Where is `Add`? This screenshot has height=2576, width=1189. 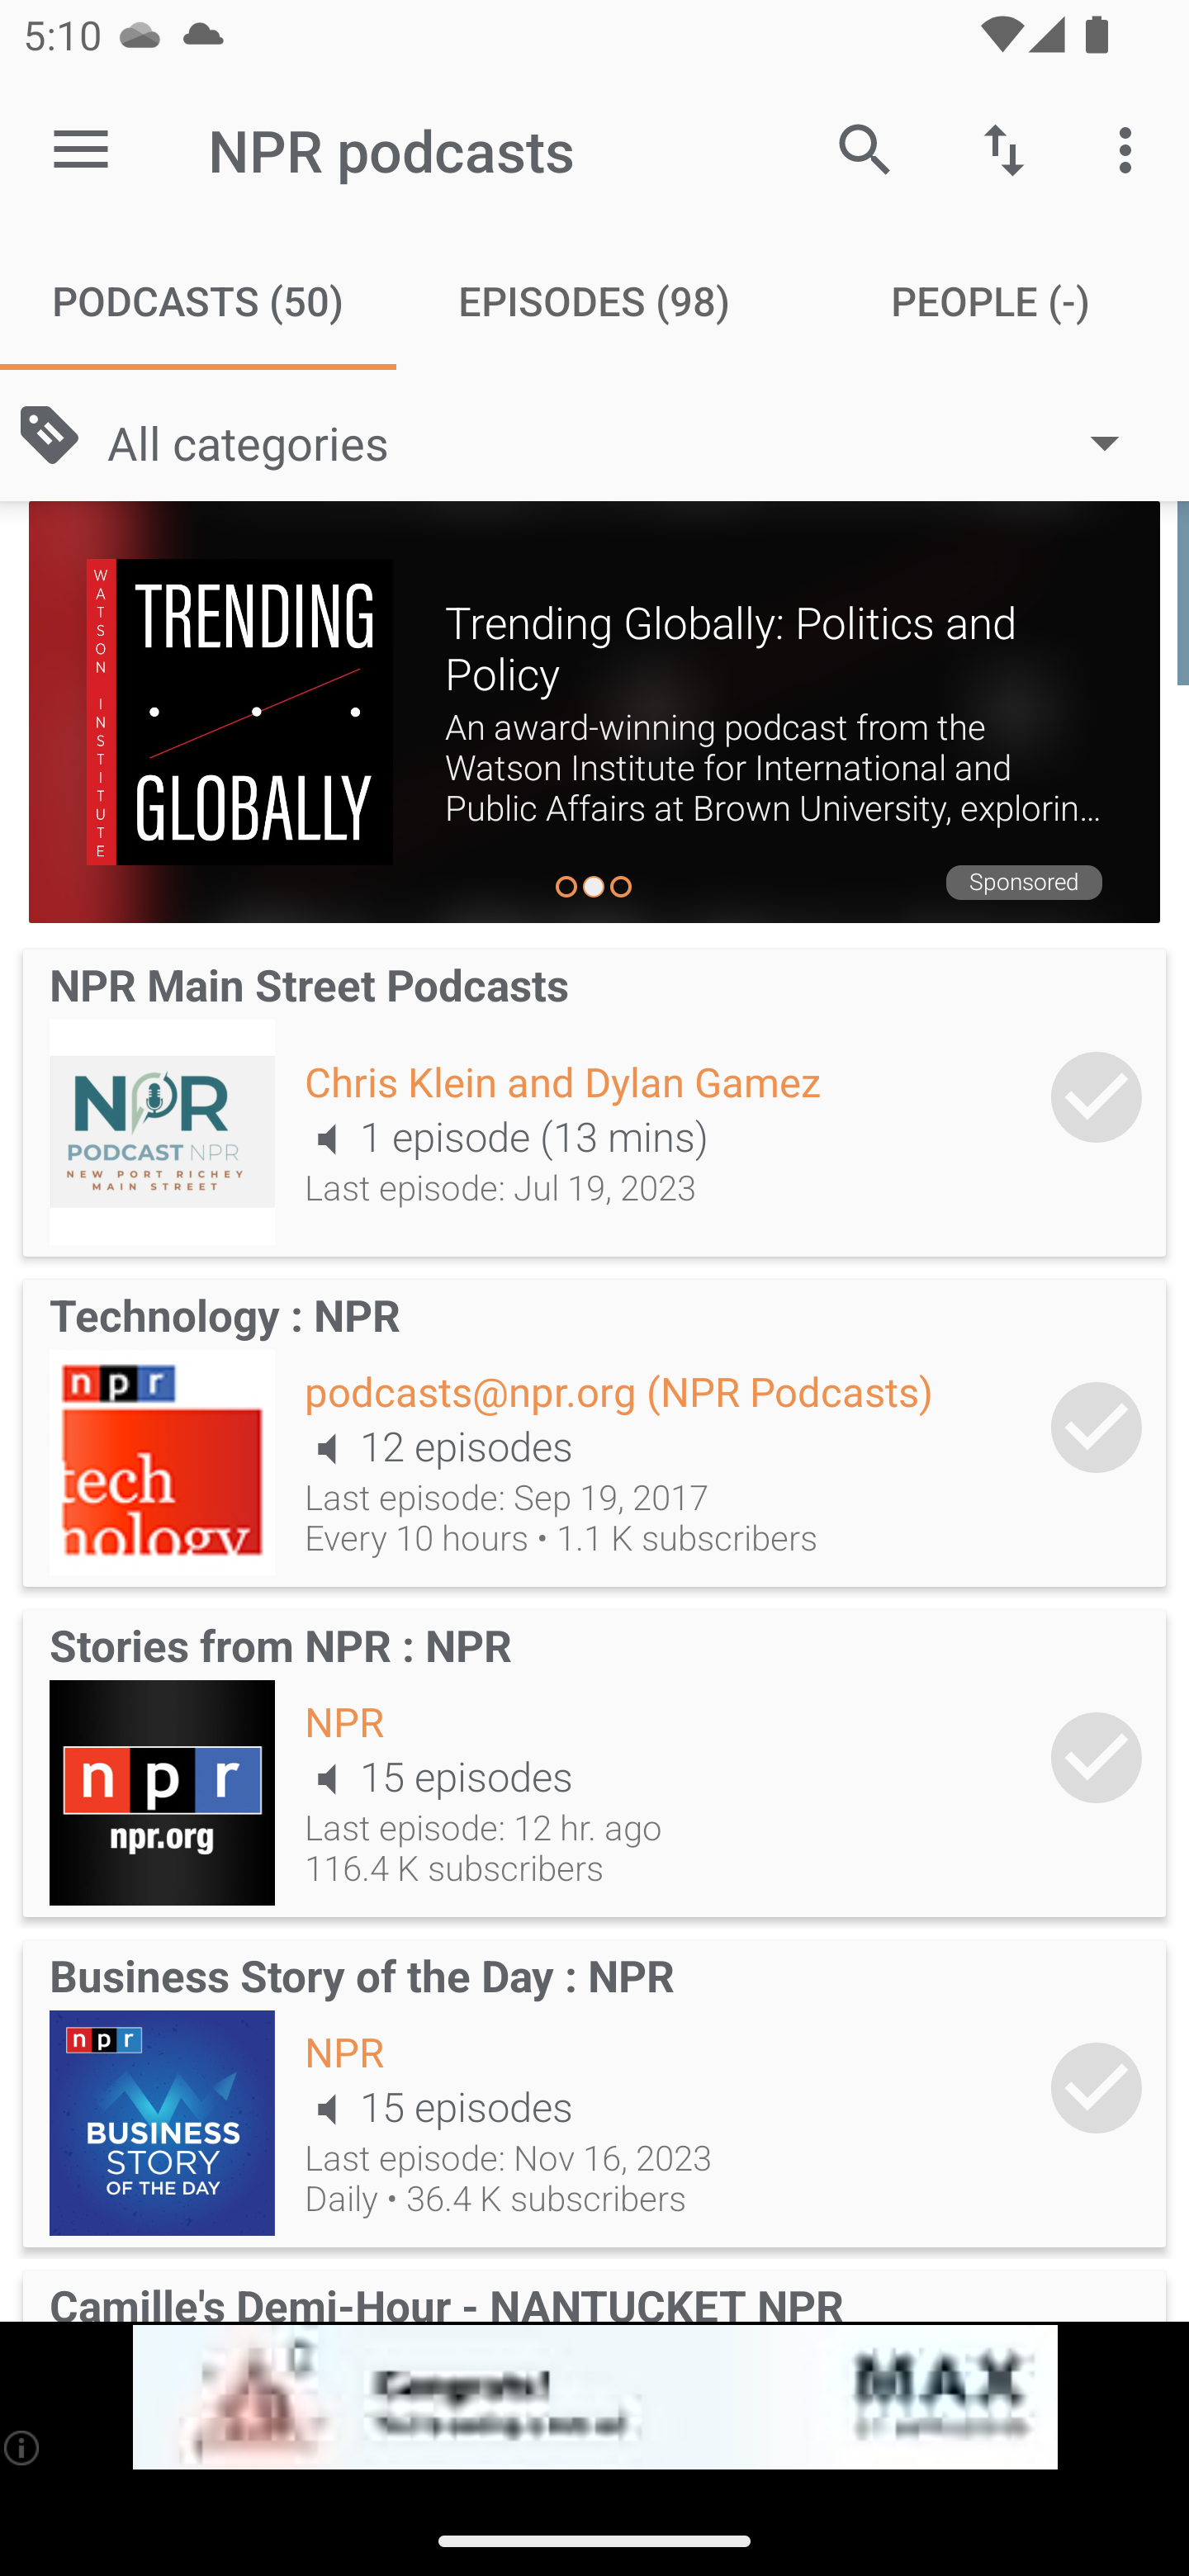 Add is located at coordinates (1097, 1096).